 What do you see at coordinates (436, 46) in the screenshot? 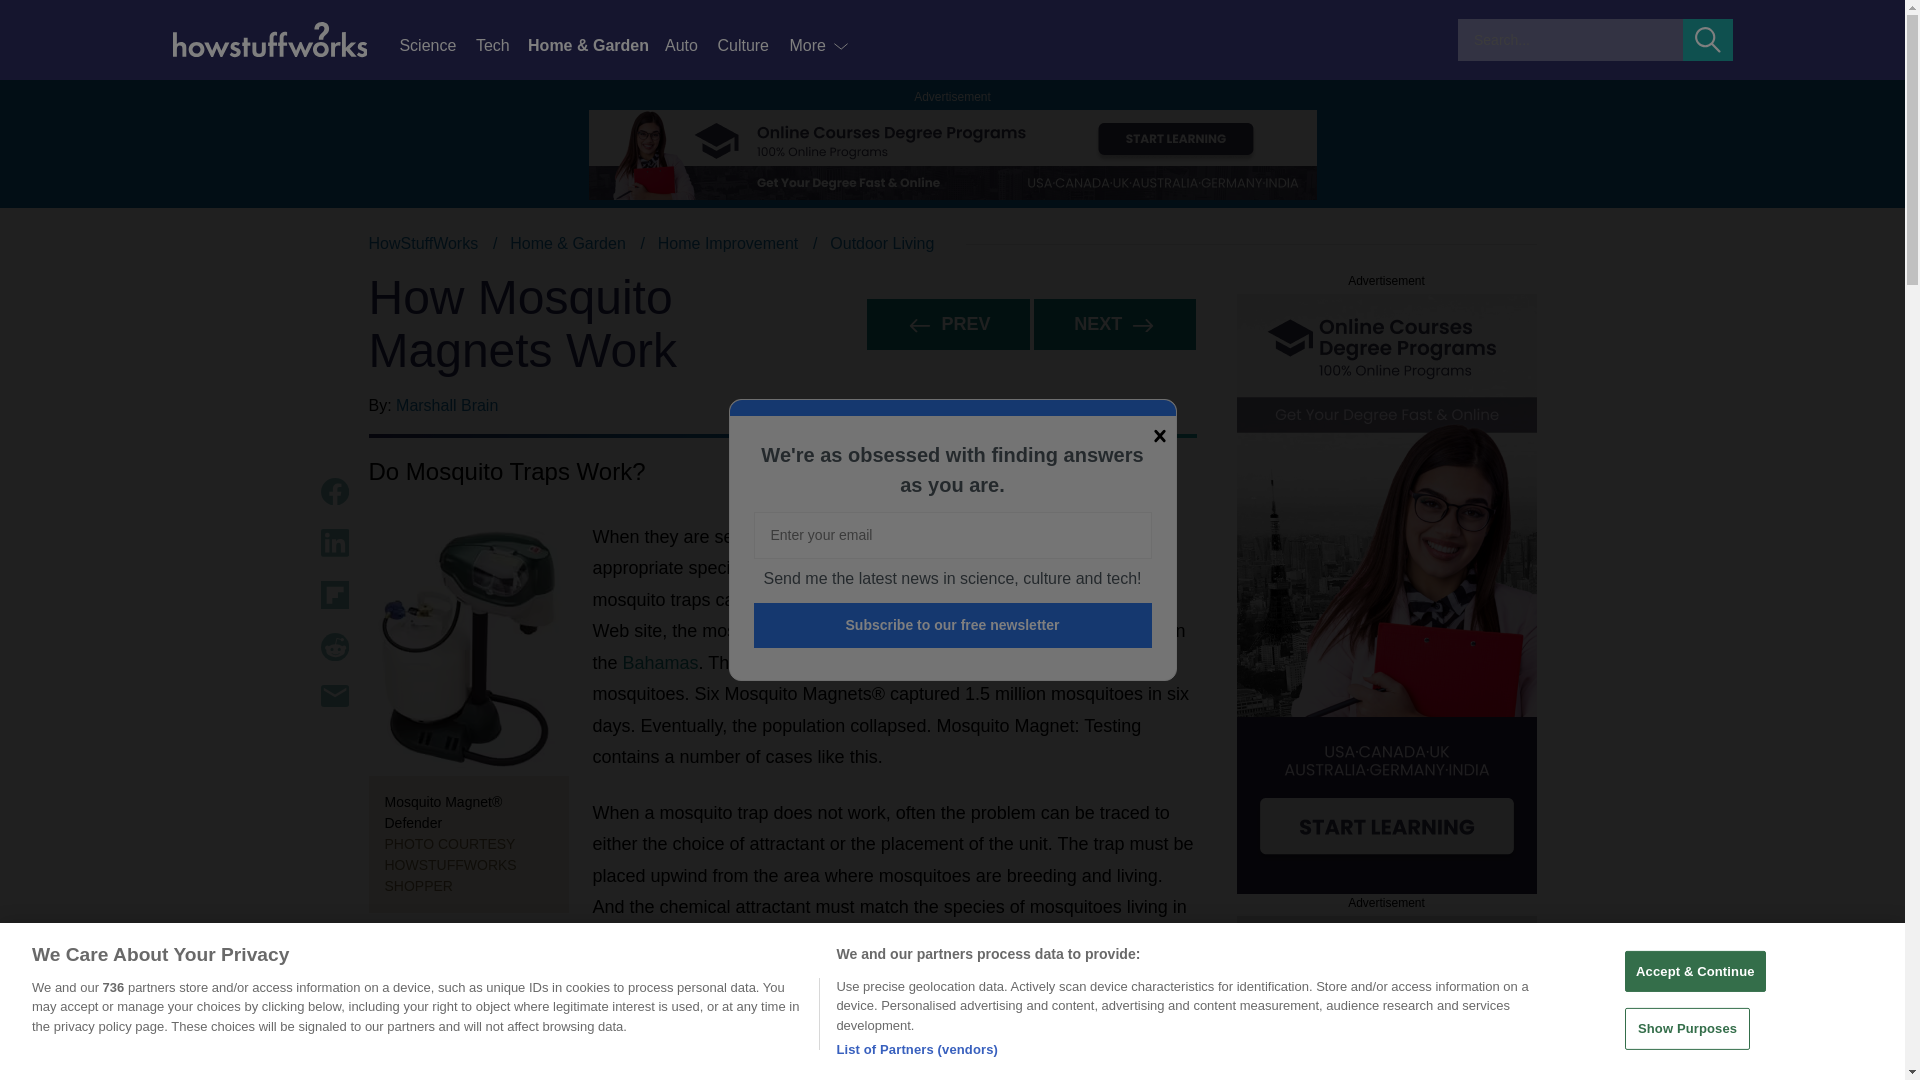
I see `Science` at bounding box center [436, 46].